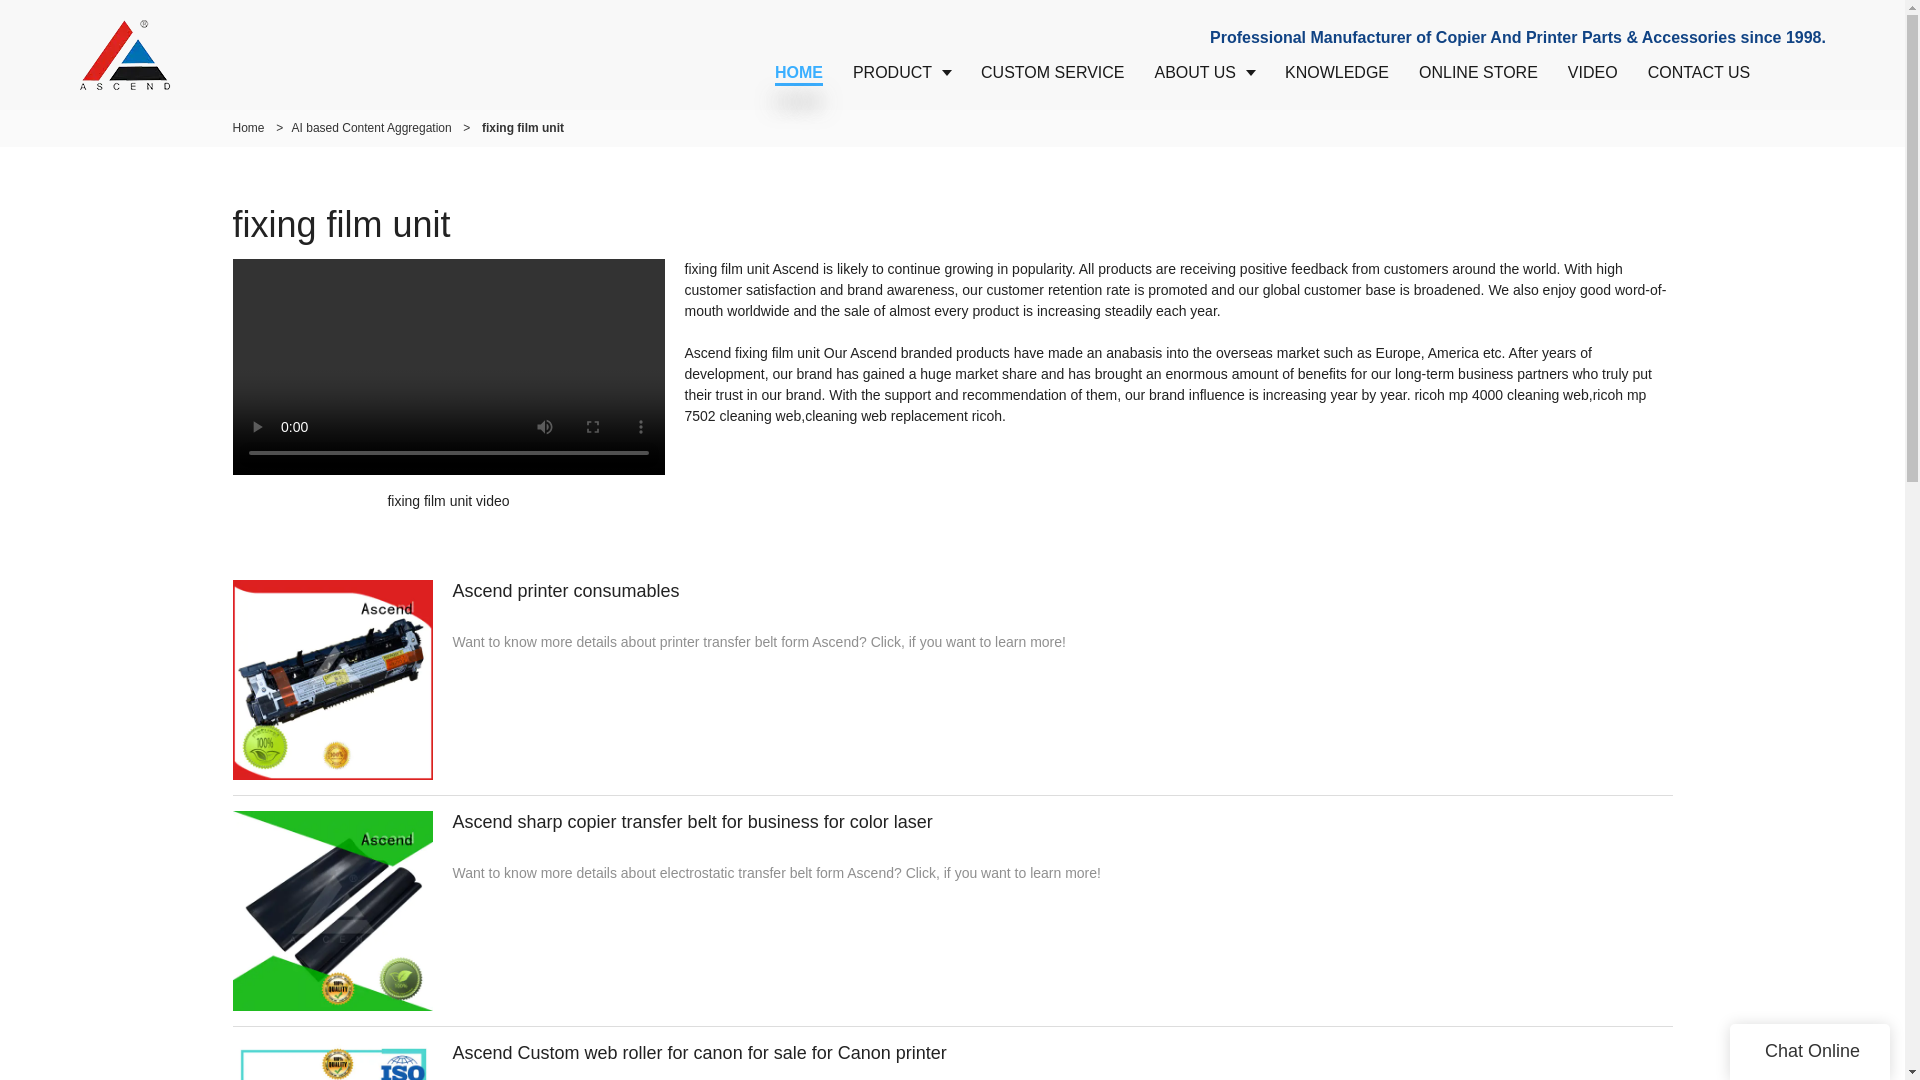 The image size is (1920, 1080). What do you see at coordinates (901, 72) in the screenshot?
I see `PRODUCT` at bounding box center [901, 72].